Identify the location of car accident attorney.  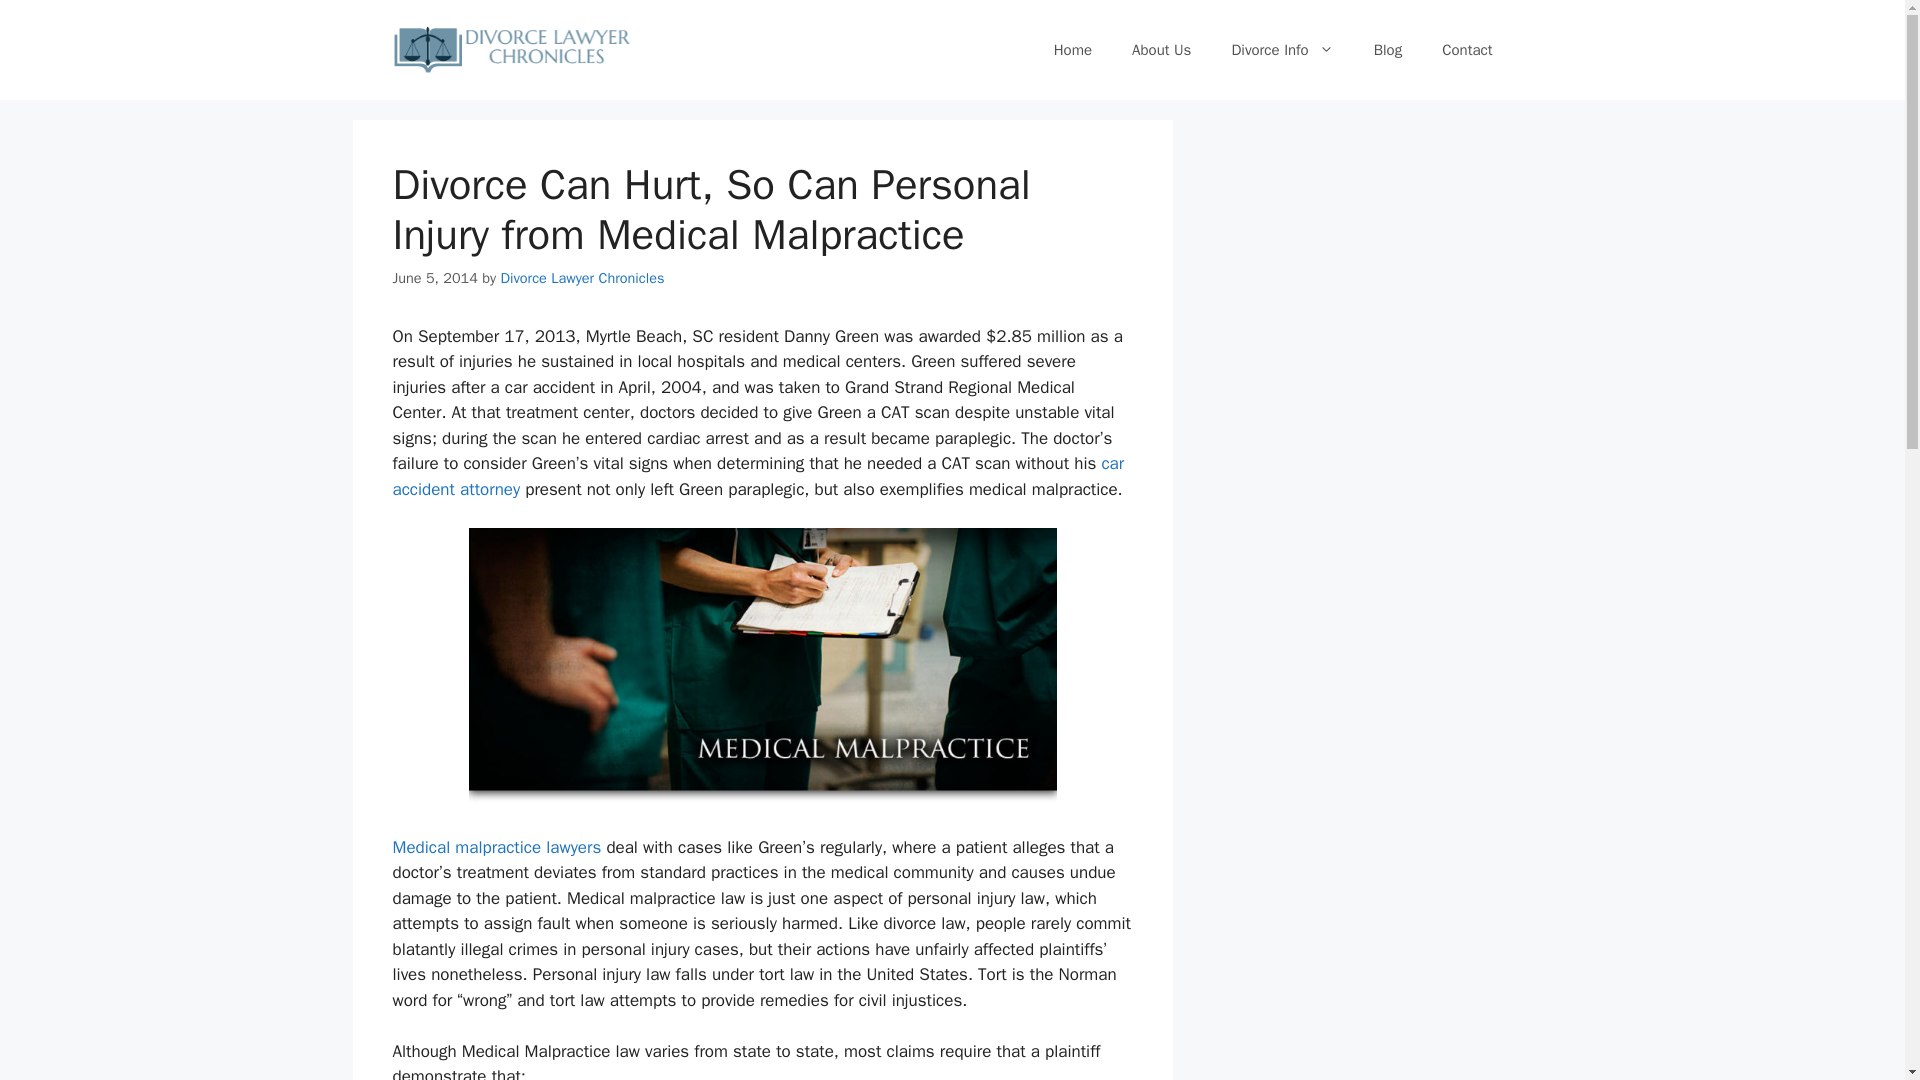
(757, 476).